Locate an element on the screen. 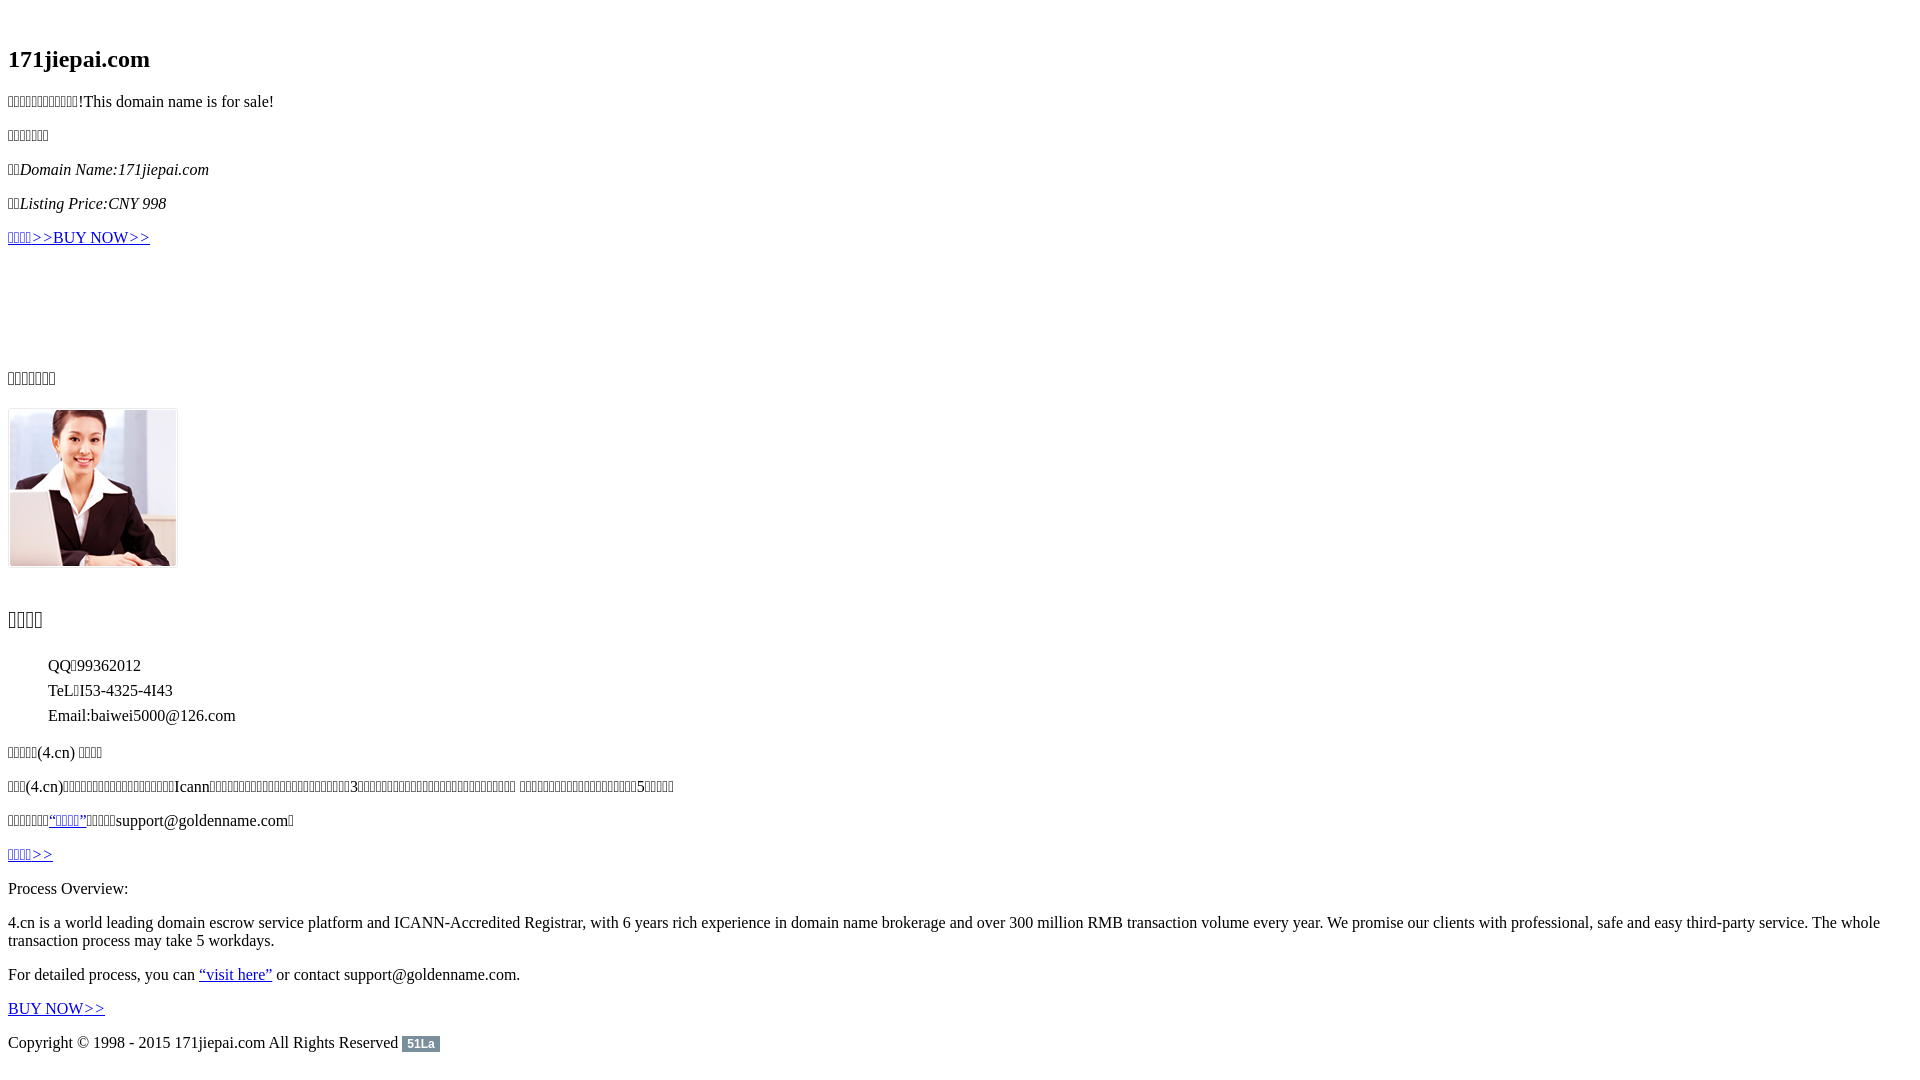 The width and height of the screenshot is (1920, 1080). BUY NOW>> is located at coordinates (102, 238).